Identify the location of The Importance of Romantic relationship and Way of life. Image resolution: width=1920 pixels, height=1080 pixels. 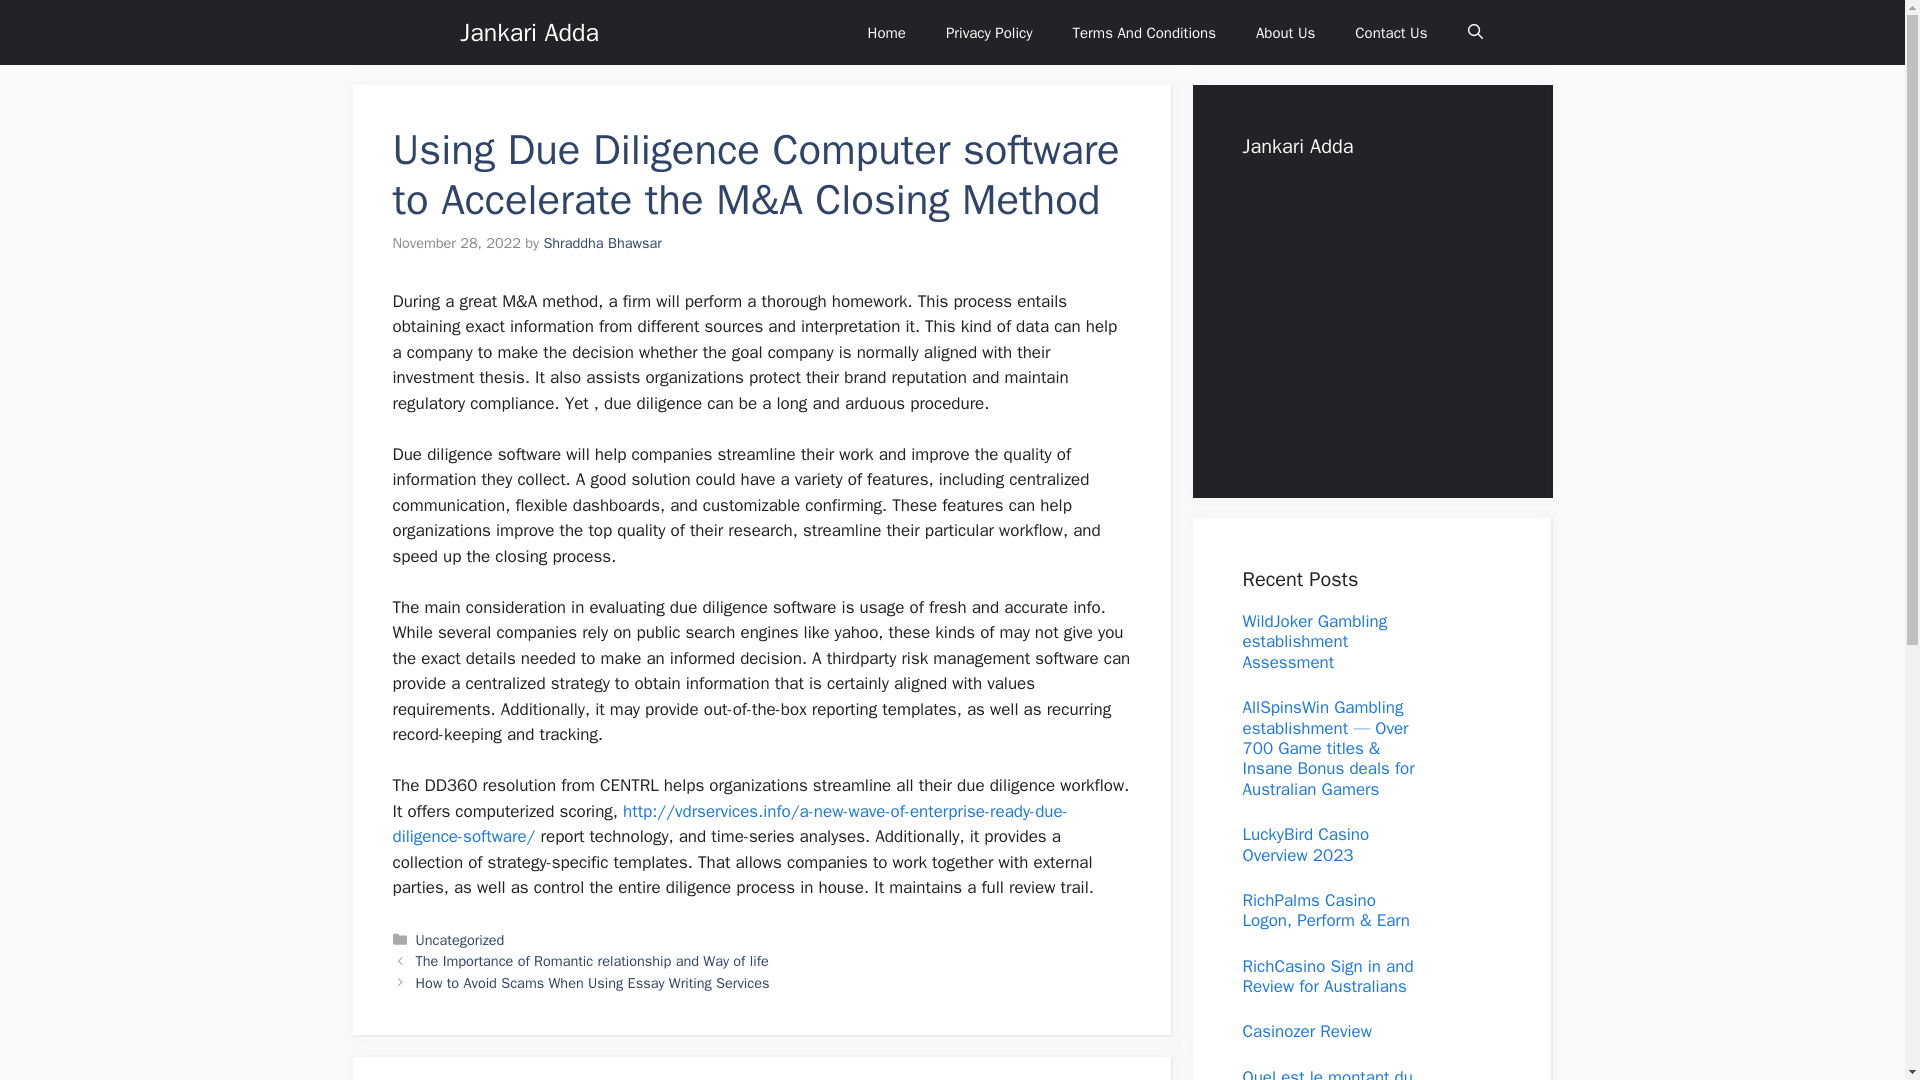
(592, 960).